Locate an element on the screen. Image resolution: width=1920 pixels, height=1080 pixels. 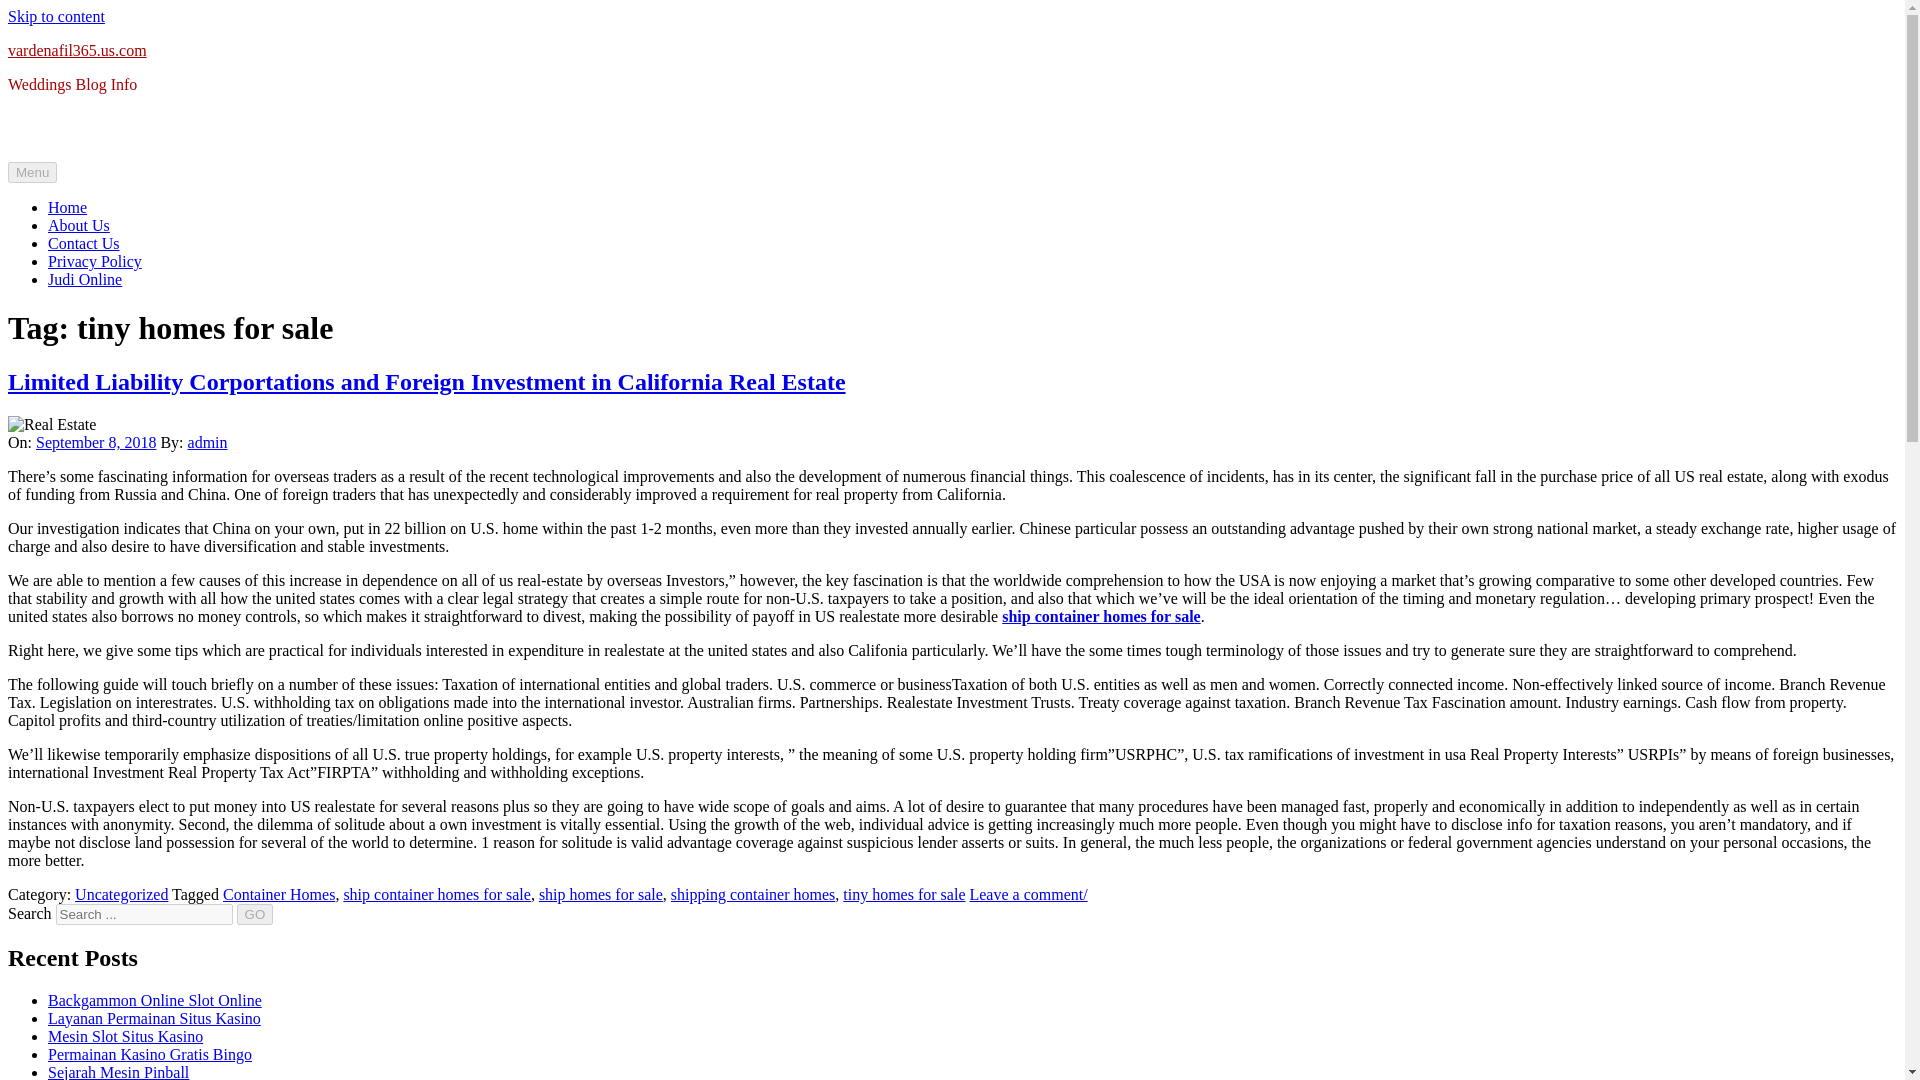
Judi Online is located at coordinates (85, 280).